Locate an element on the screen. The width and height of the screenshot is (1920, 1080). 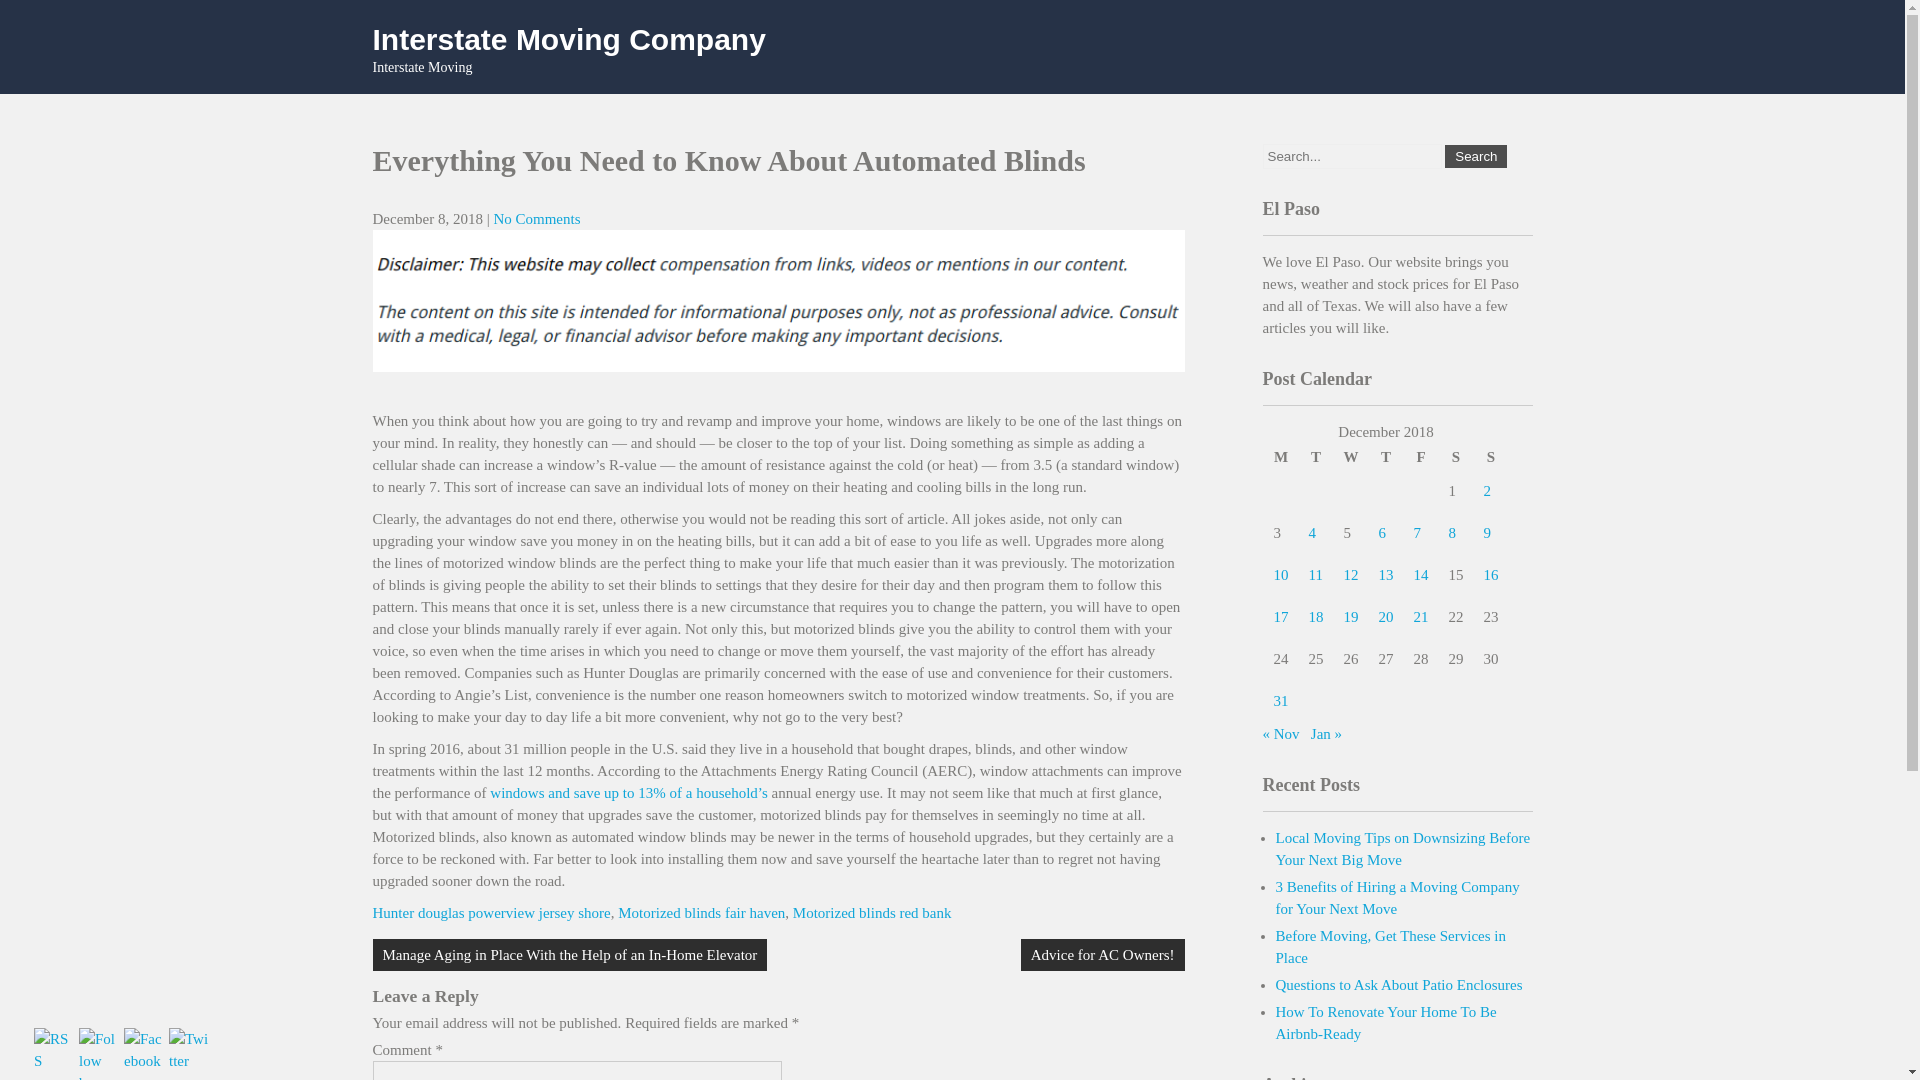
16 is located at coordinates (1492, 575).